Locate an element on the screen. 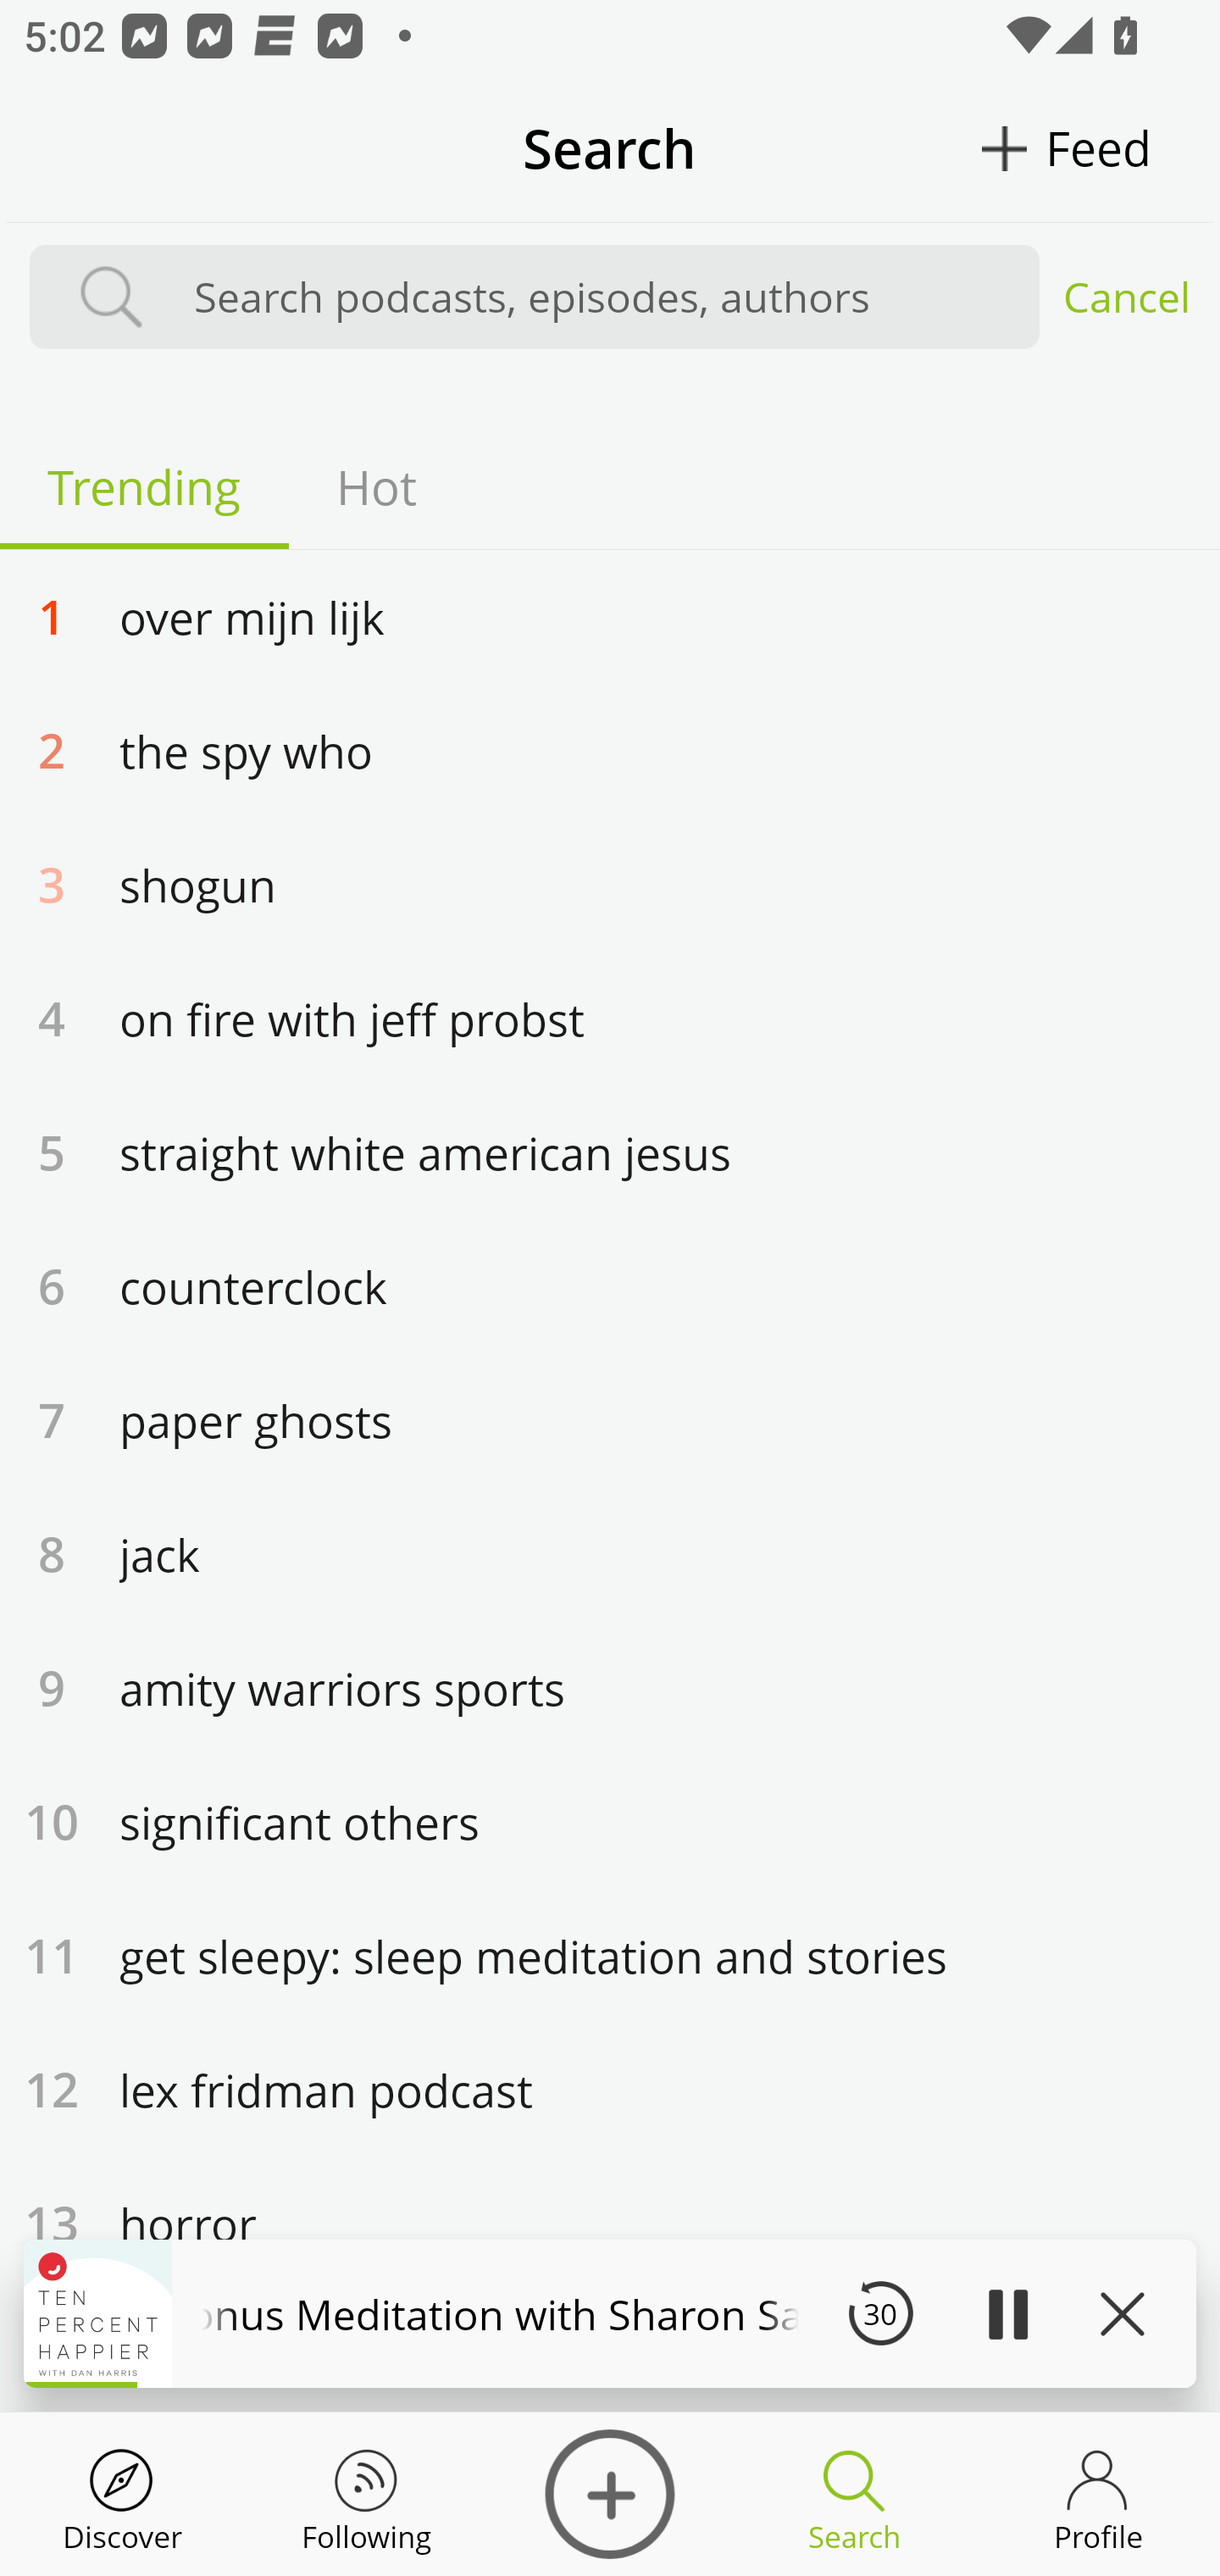 The width and height of the screenshot is (1220, 2576). Discover is located at coordinates (122, 2495).